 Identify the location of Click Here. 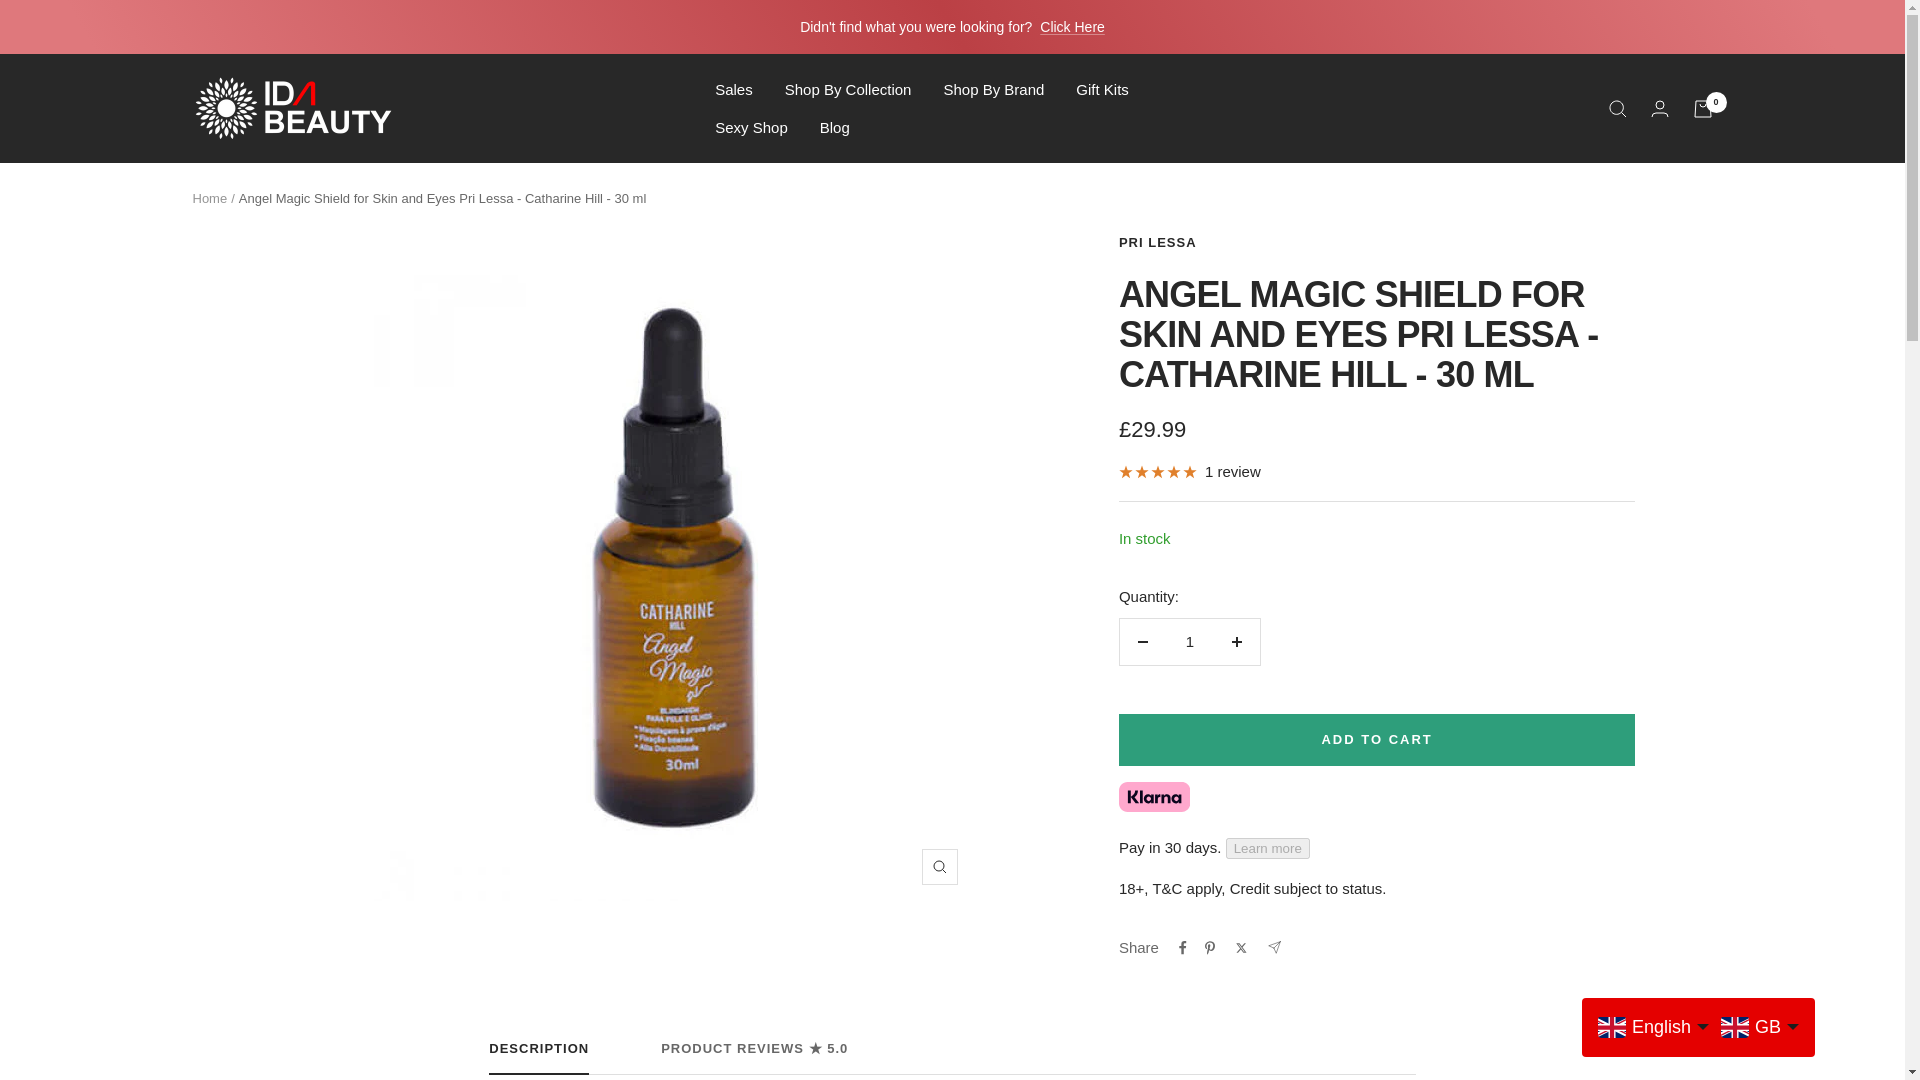
(1072, 26).